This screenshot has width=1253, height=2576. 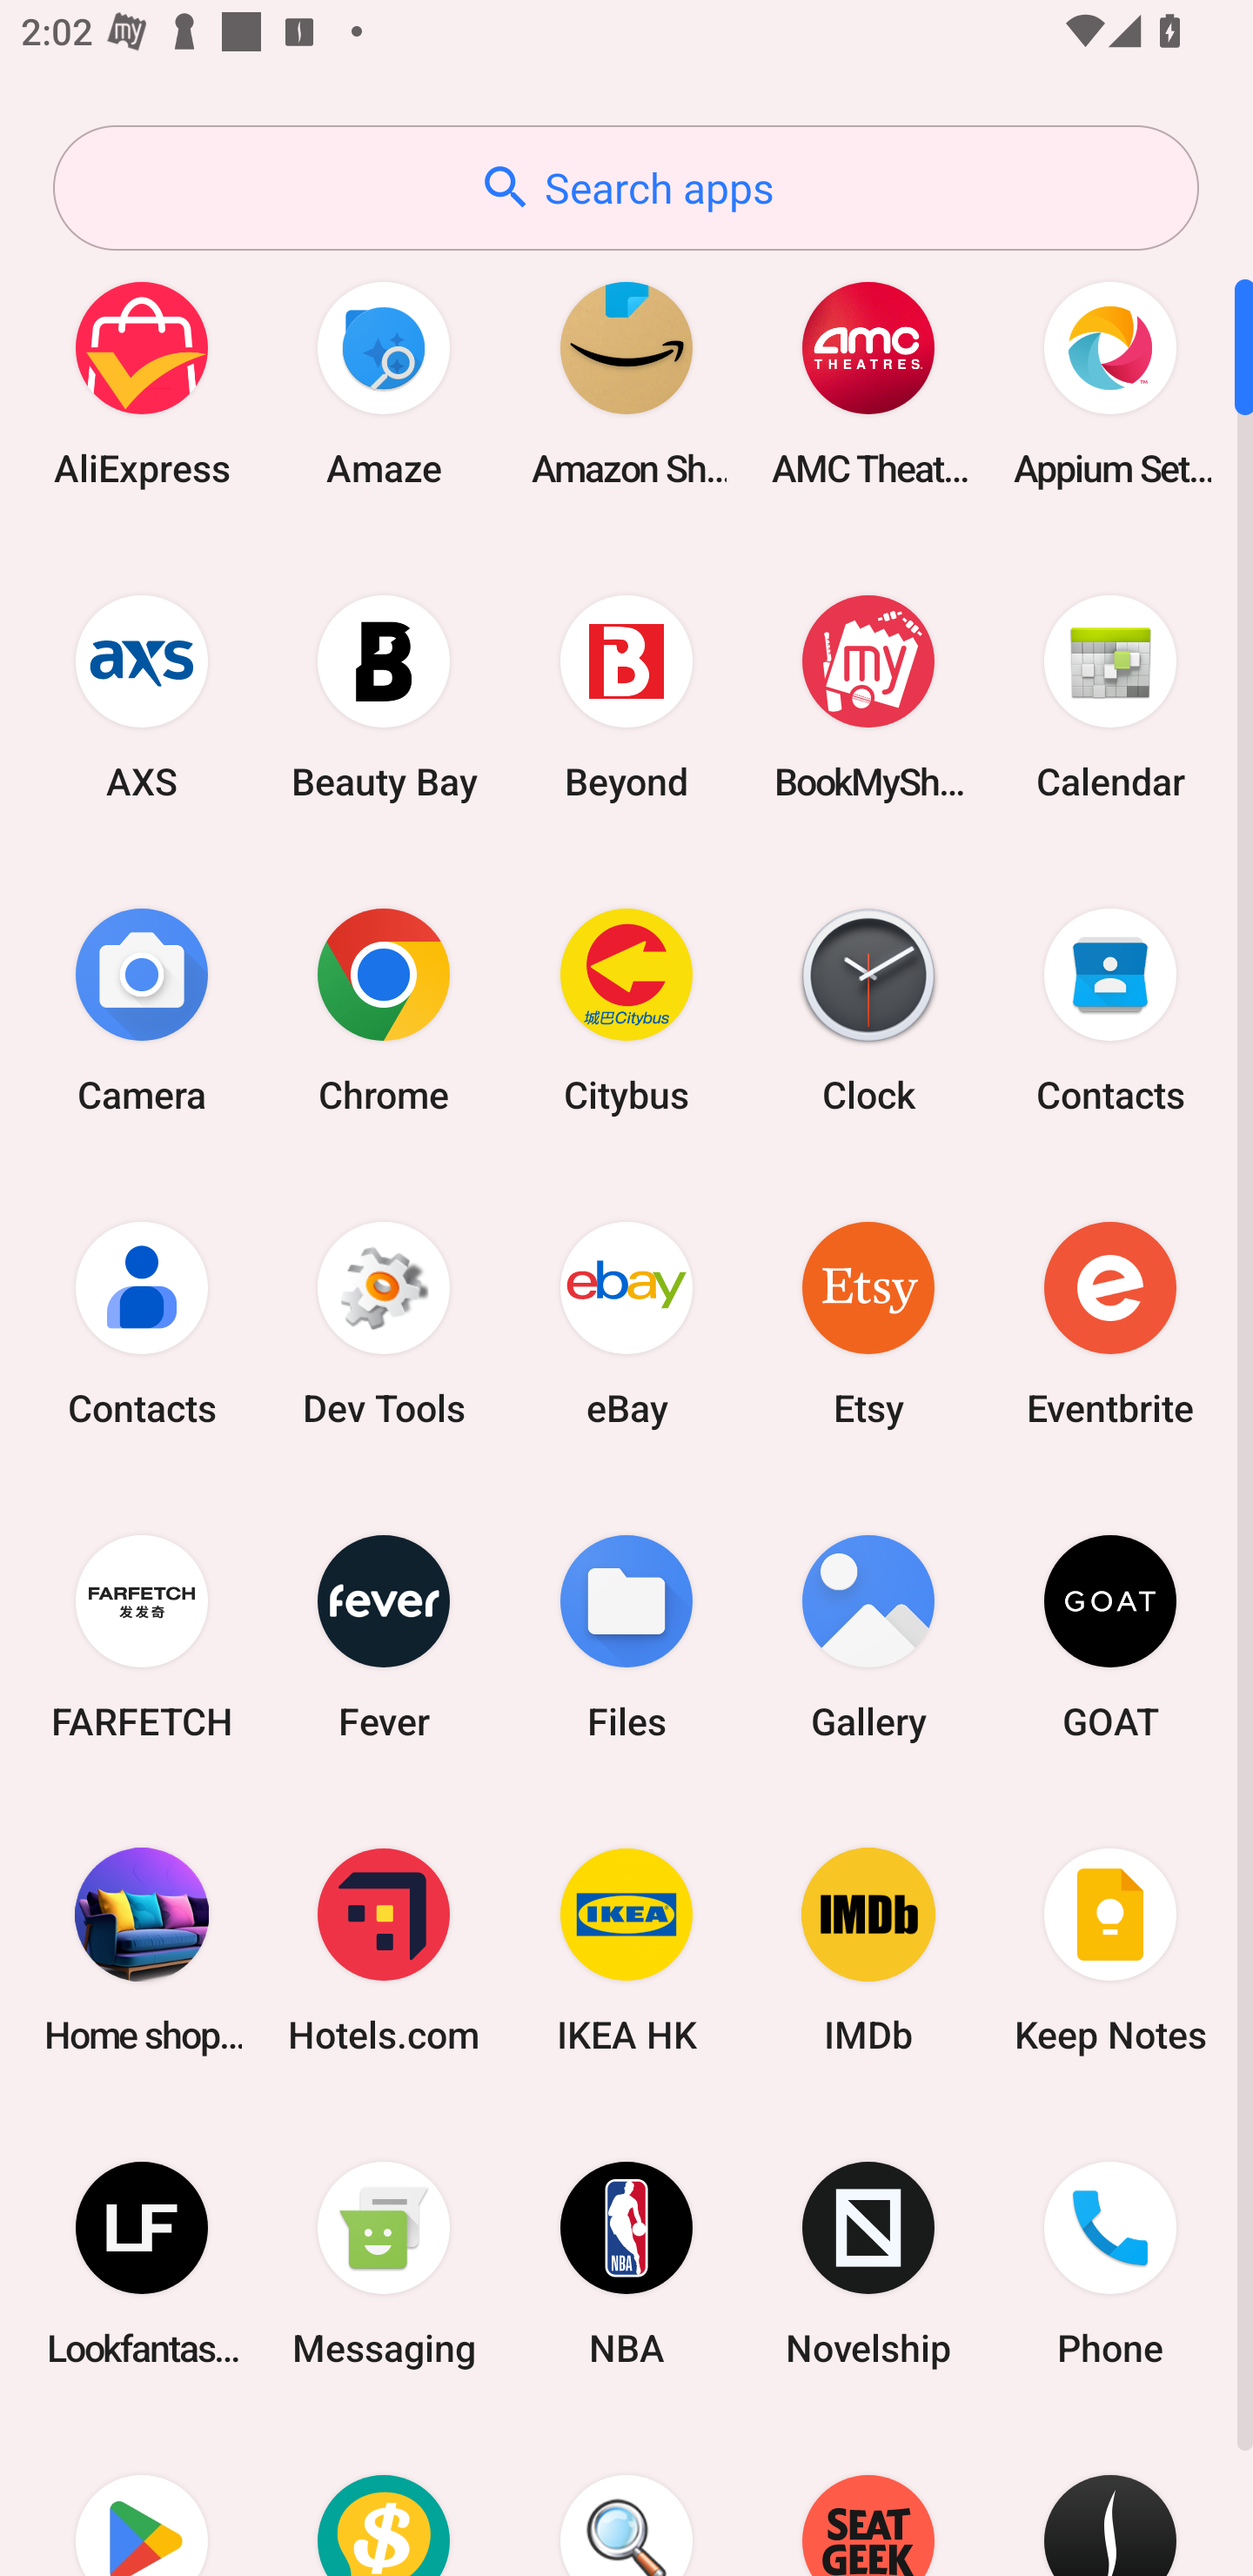 I want to click on Clock, so click(x=868, y=1010).